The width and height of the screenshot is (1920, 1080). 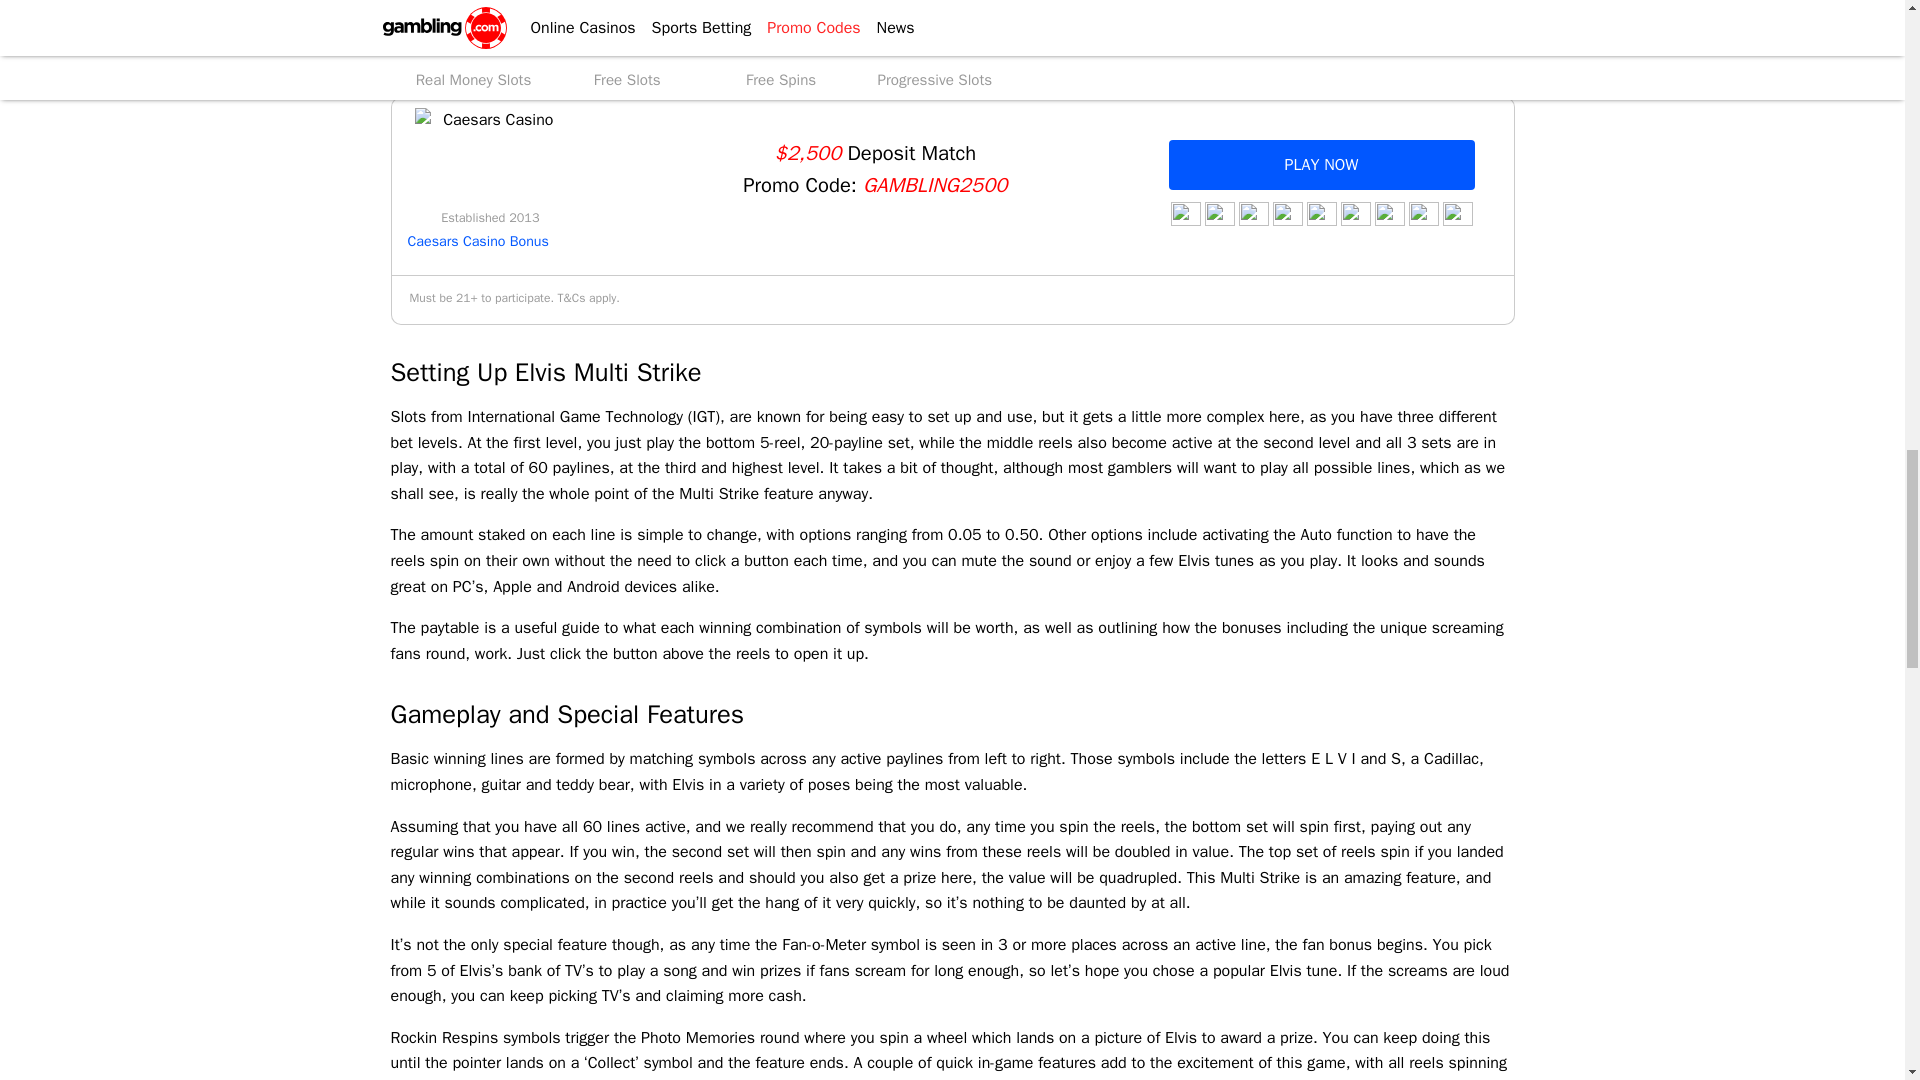 I want to click on American Express, so click(x=1388, y=213).